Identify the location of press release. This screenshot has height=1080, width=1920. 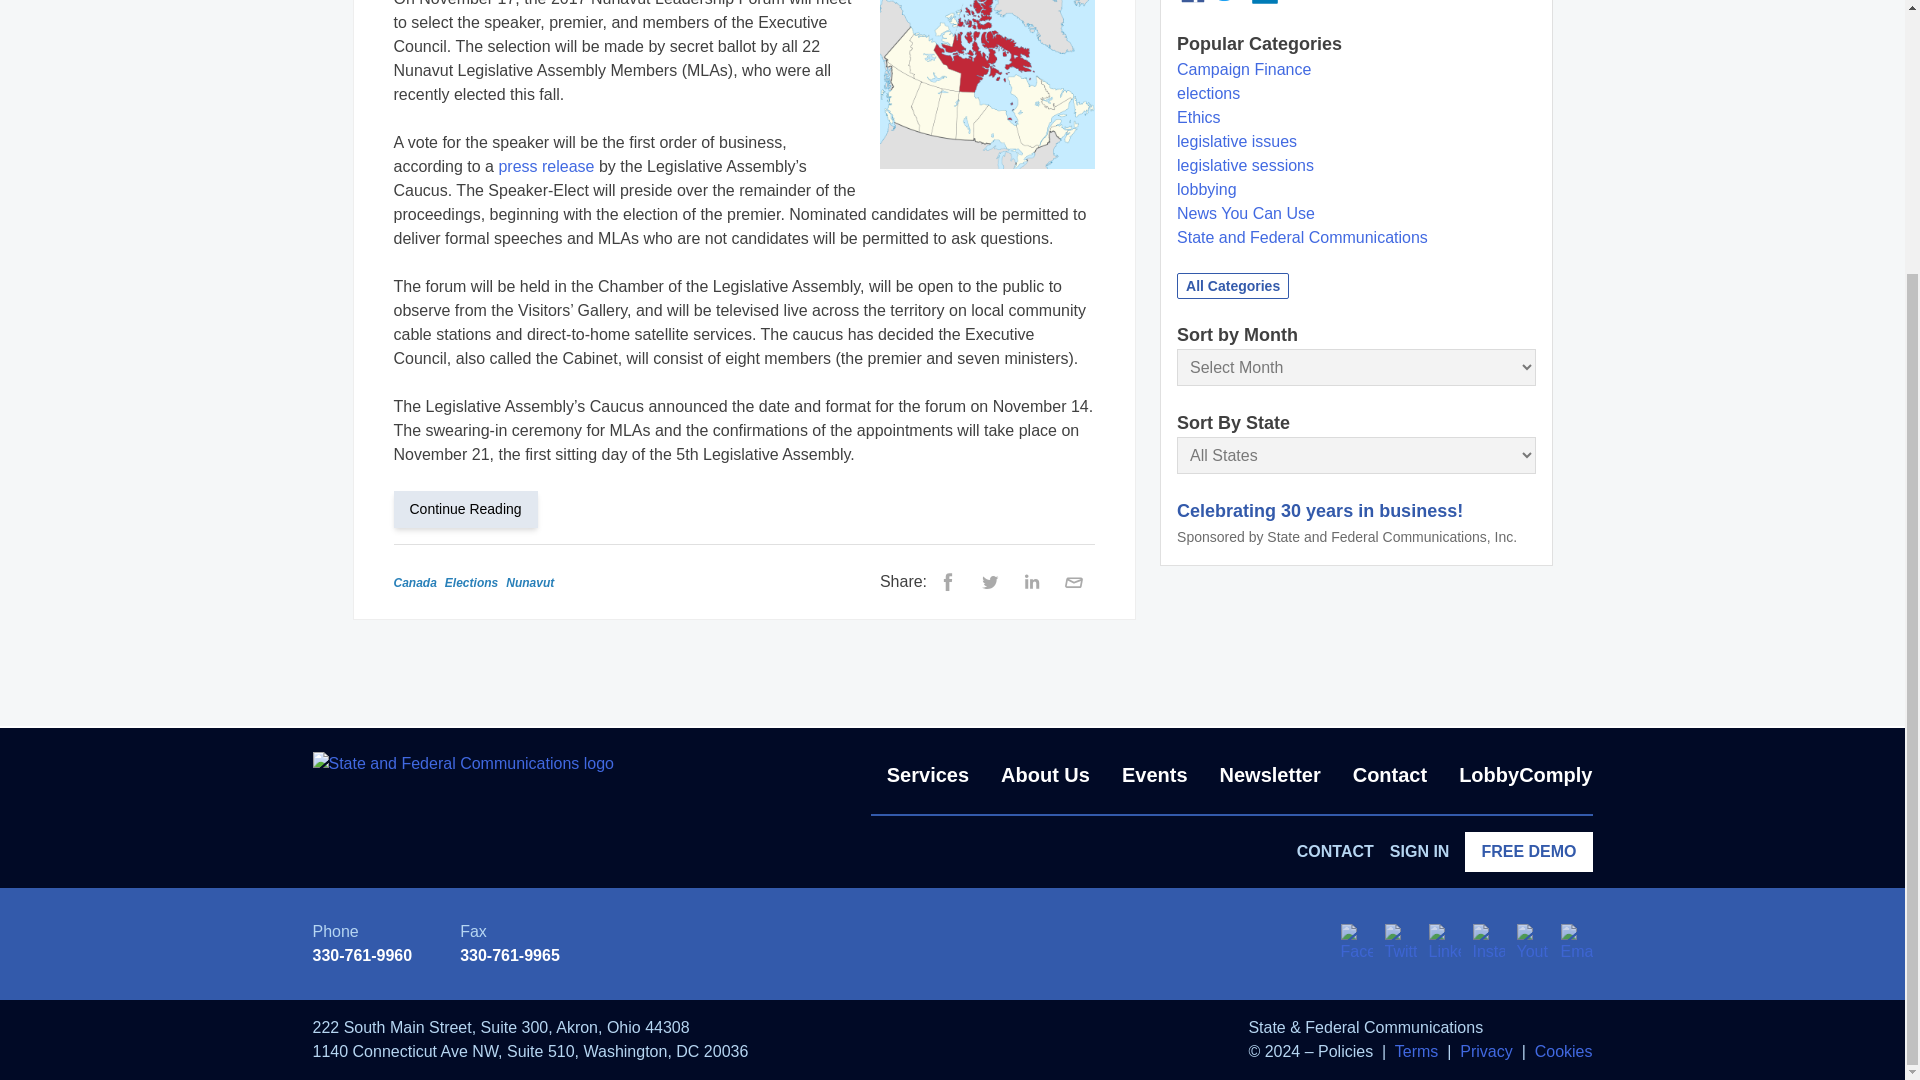
(545, 166).